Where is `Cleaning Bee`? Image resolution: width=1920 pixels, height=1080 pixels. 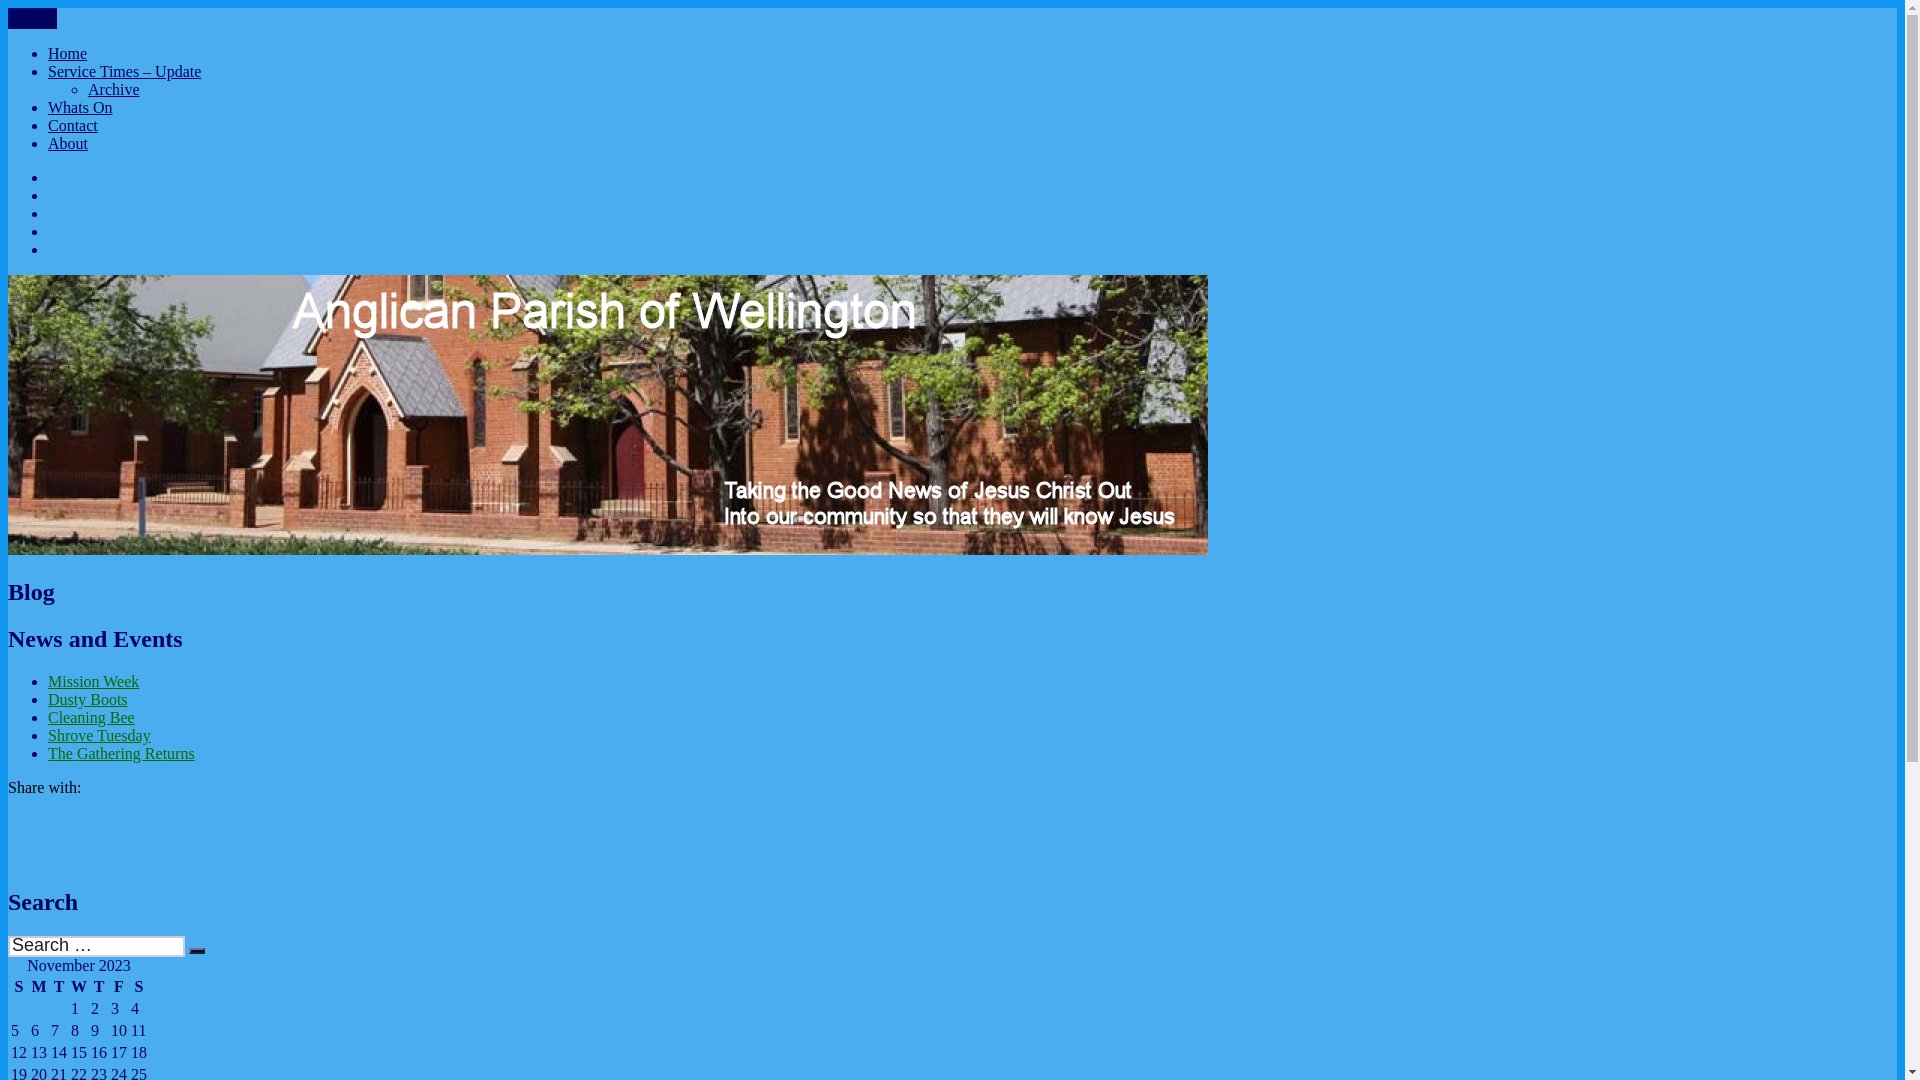 Cleaning Bee is located at coordinates (92, 718).